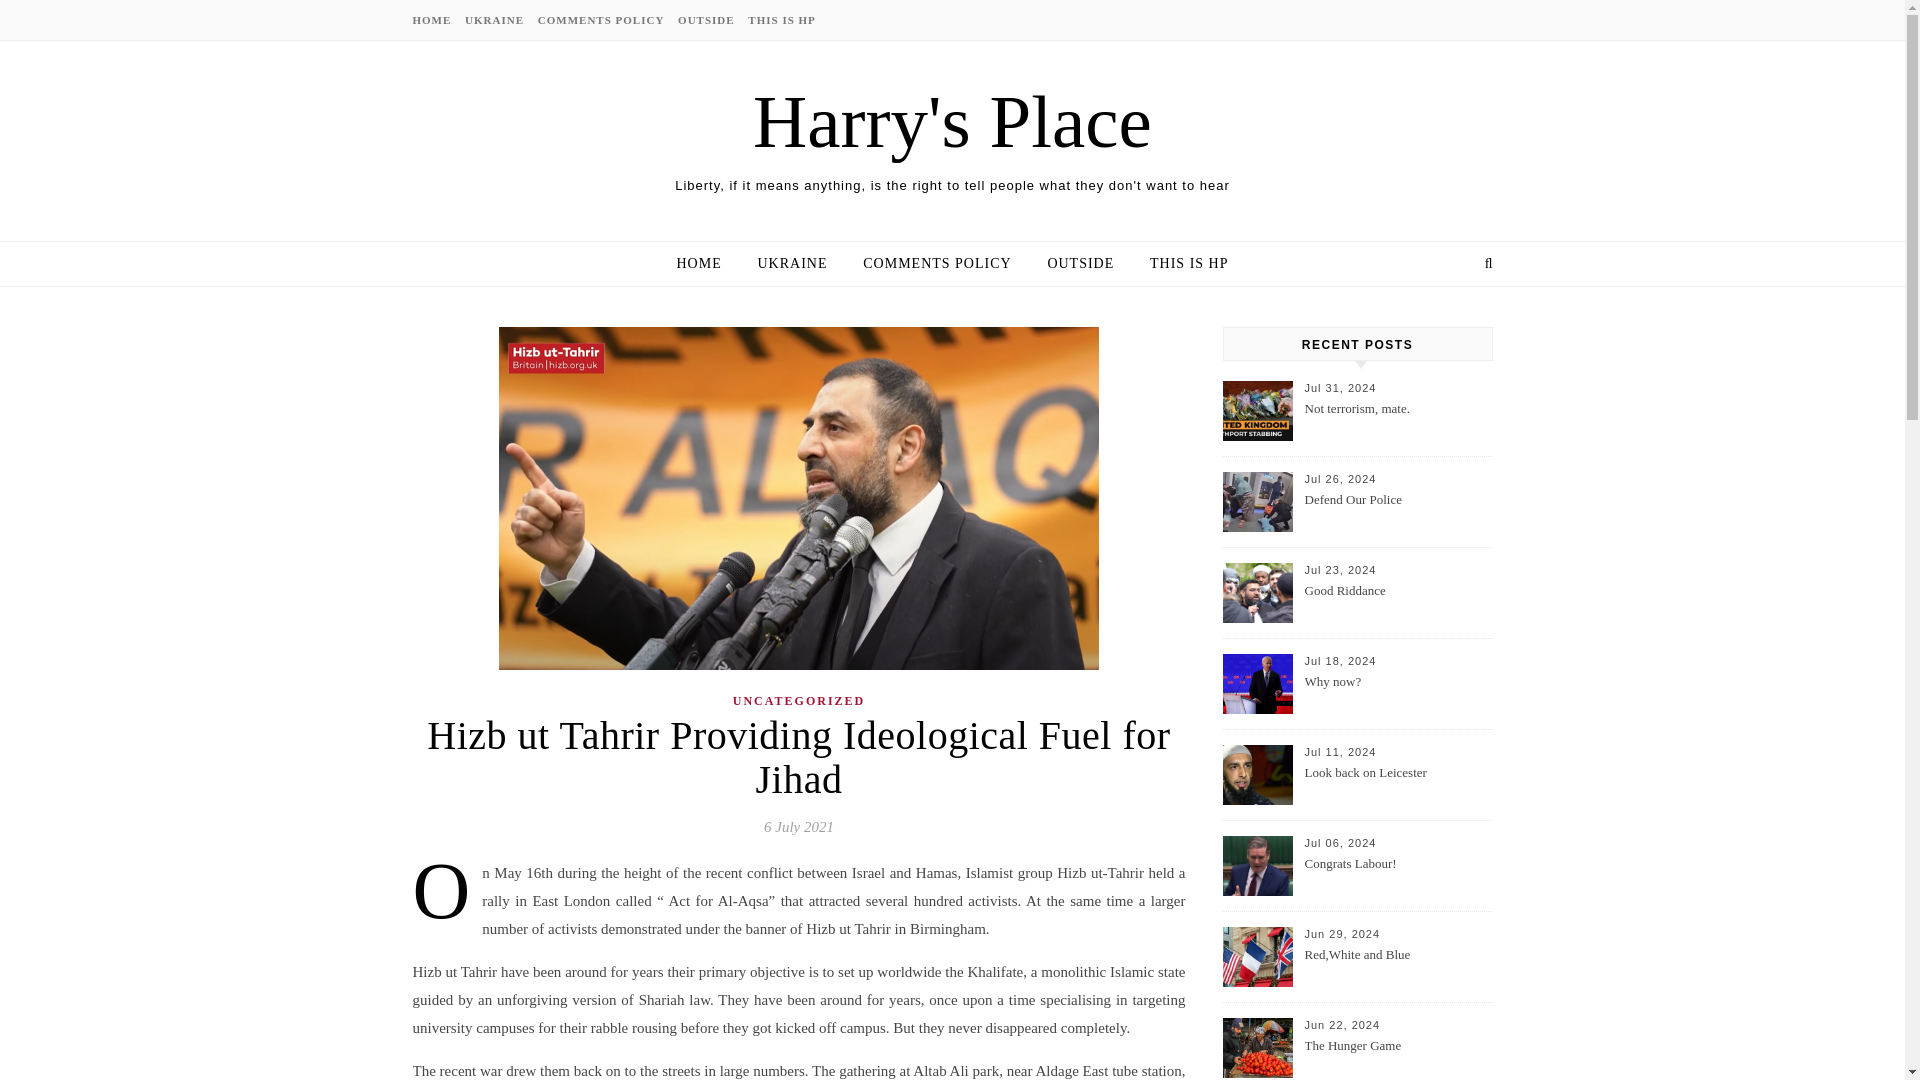 The height and width of the screenshot is (1080, 1920). Describe the element at coordinates (494, 20) in the screenshot. I see `UKRAINE` at that location.